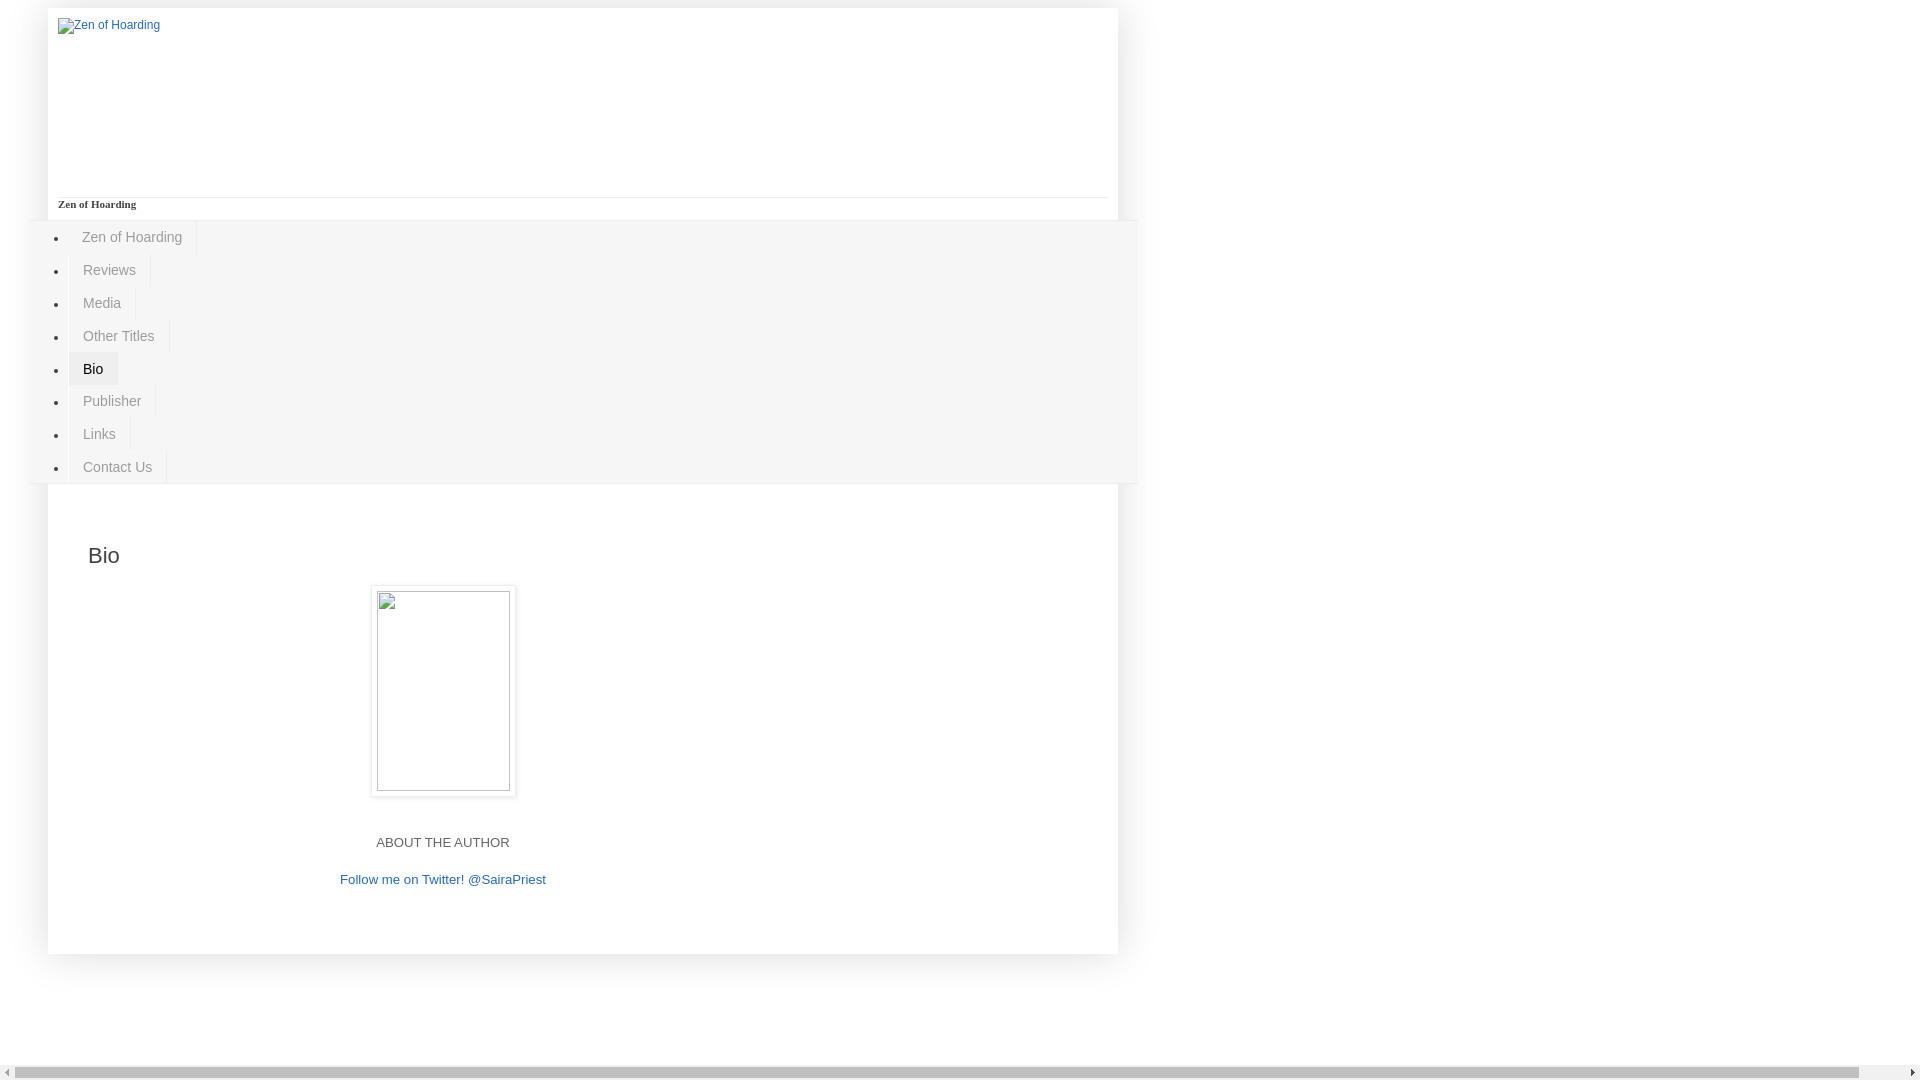 The height and width of the screenshot is (1080, 1920). What do you see at coordinates (118, 335) in the screenshot?
I see `Other Titles` at bounding box center [118, 335].